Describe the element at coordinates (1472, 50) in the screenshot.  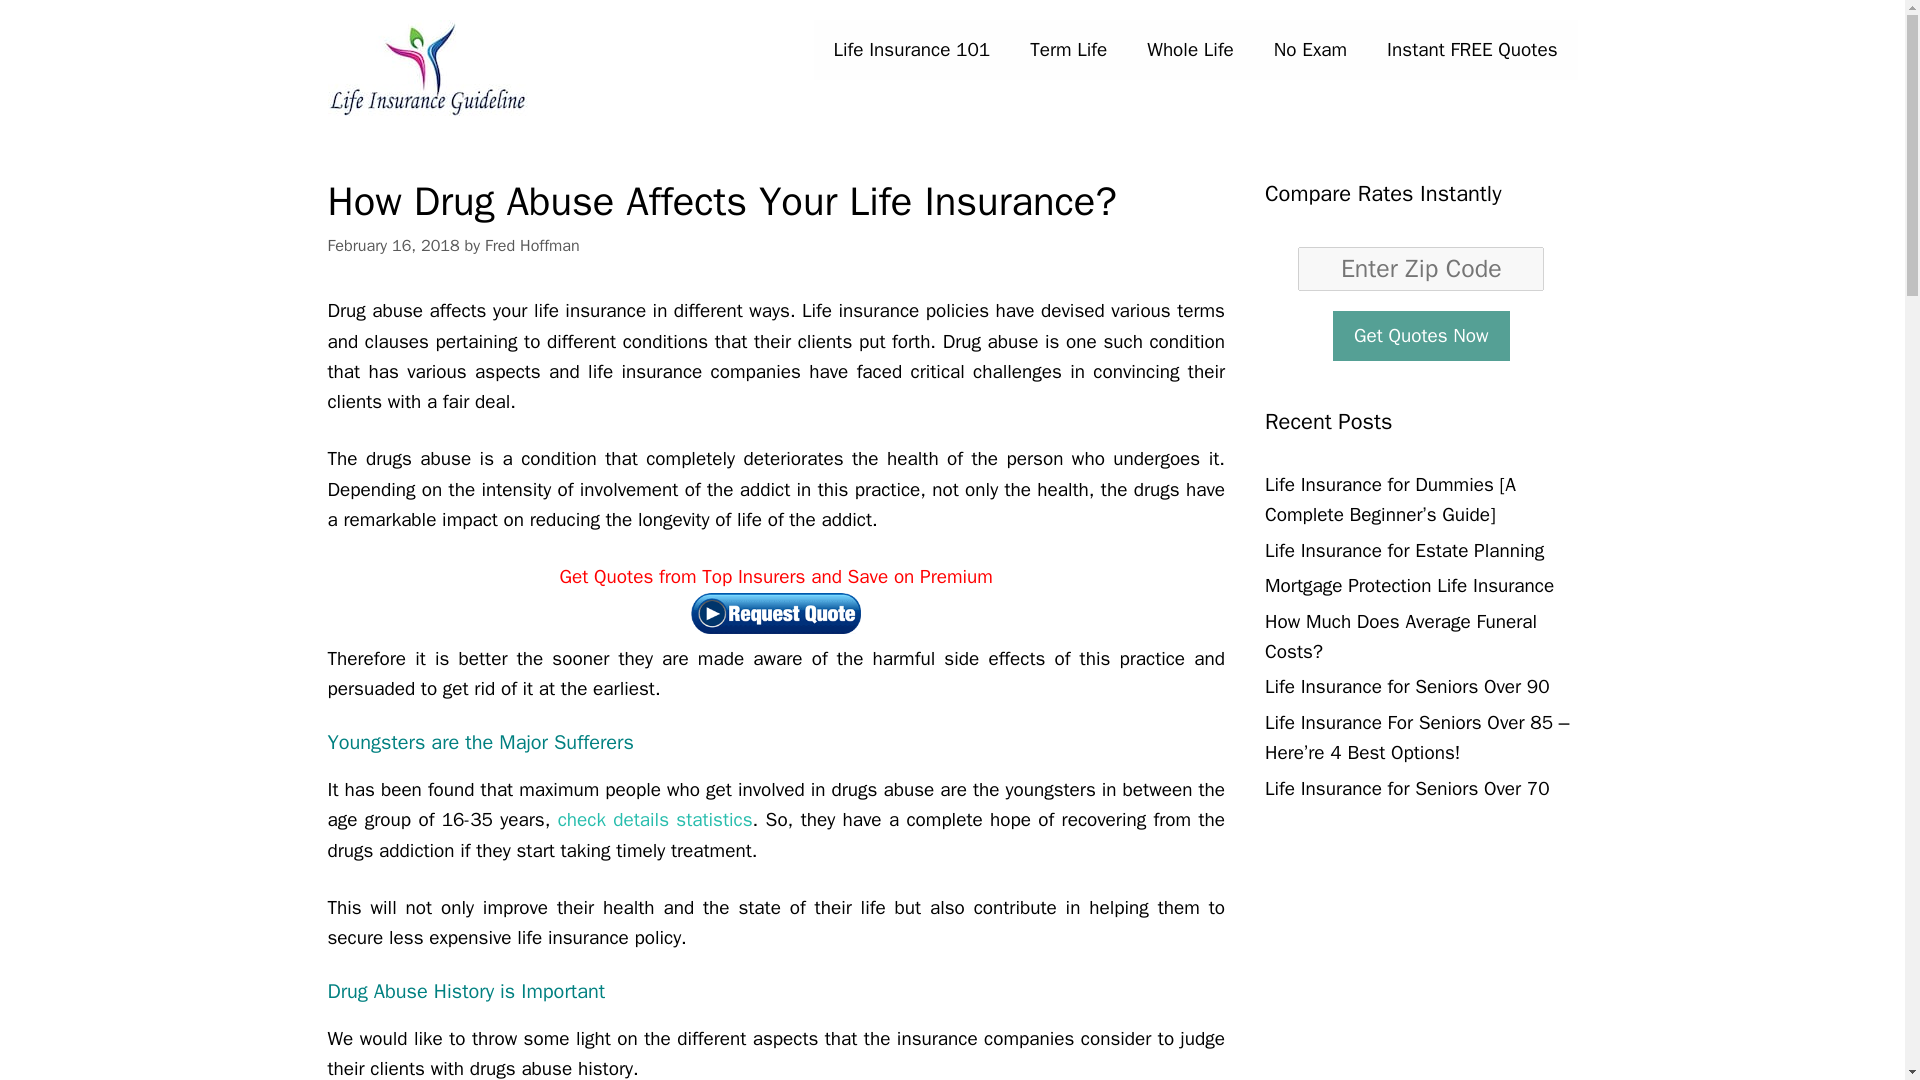
I see `Instant FREE Quotes` at that location.